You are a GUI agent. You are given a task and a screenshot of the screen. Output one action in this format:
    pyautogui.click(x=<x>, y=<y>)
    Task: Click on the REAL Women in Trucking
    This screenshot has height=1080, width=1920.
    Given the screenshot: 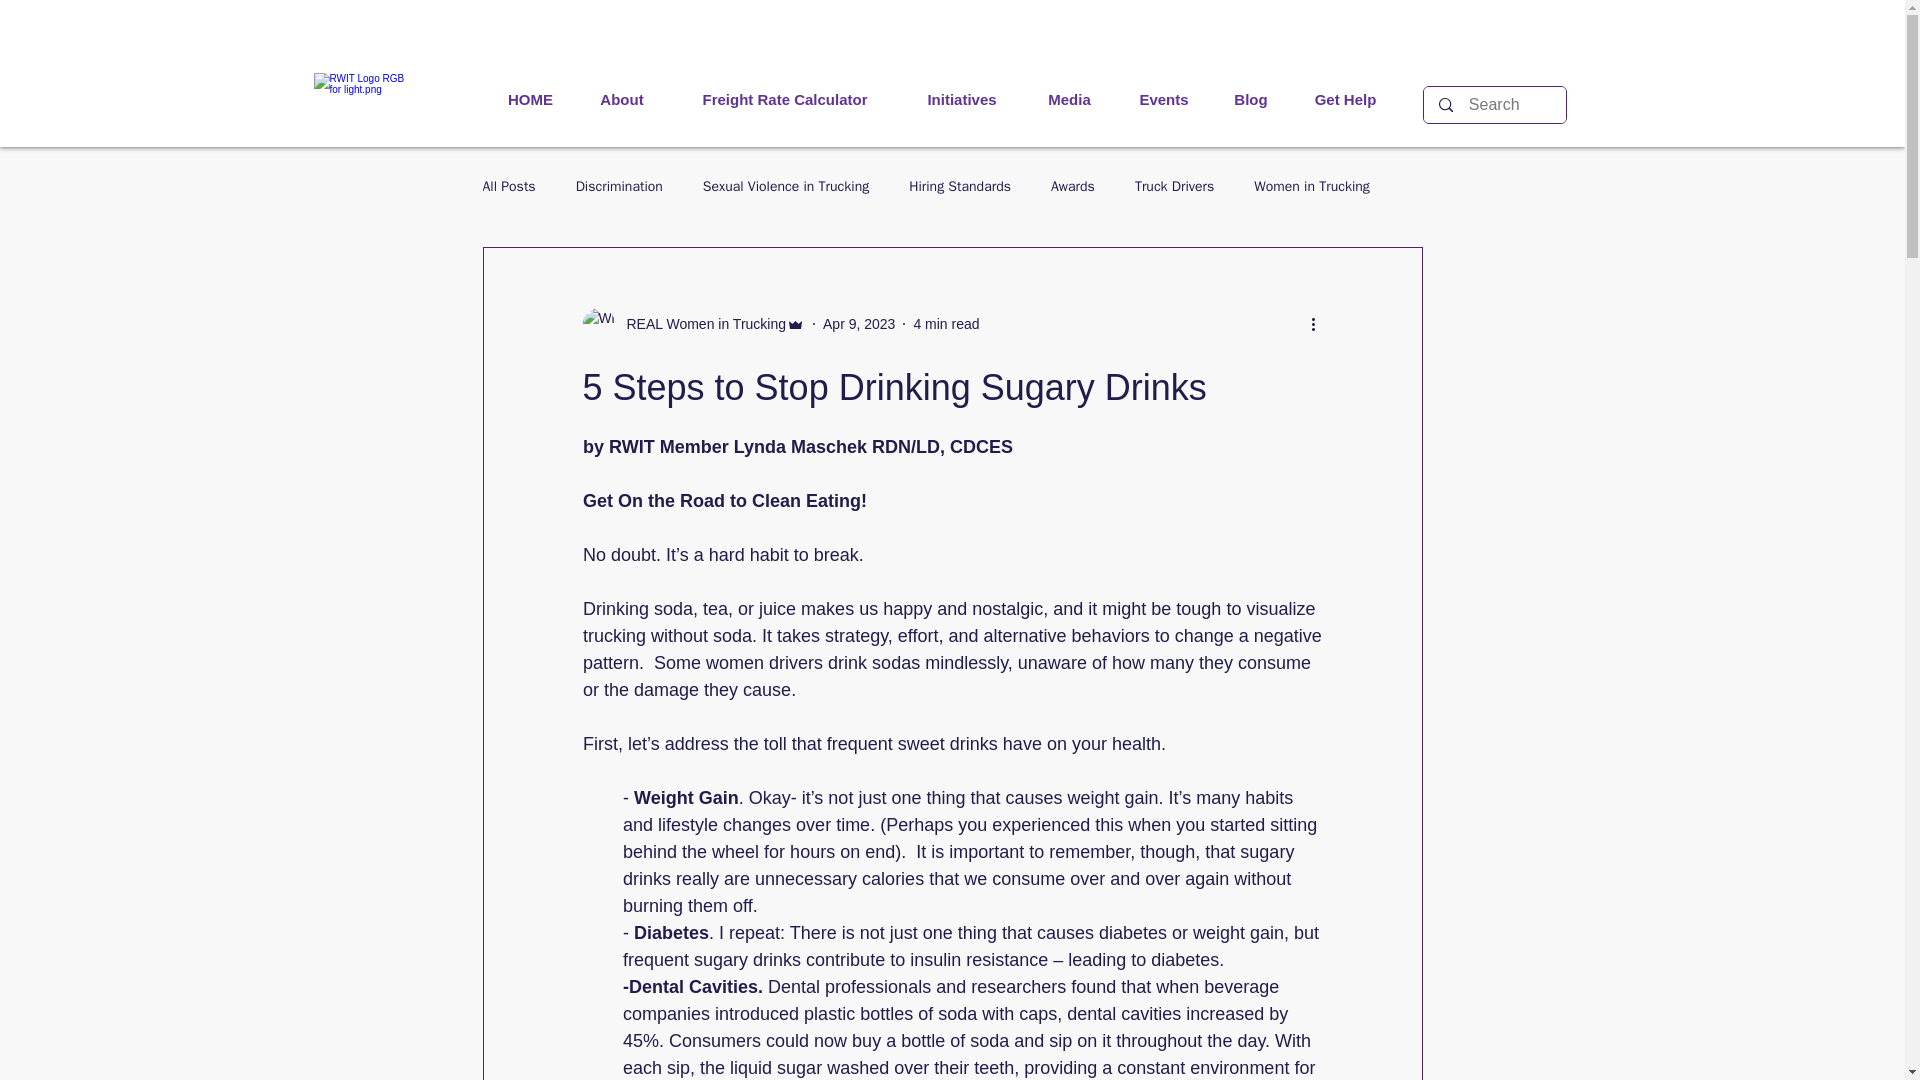 What is the action you would take?
    pyautogui.click(x=692, y=324)
    